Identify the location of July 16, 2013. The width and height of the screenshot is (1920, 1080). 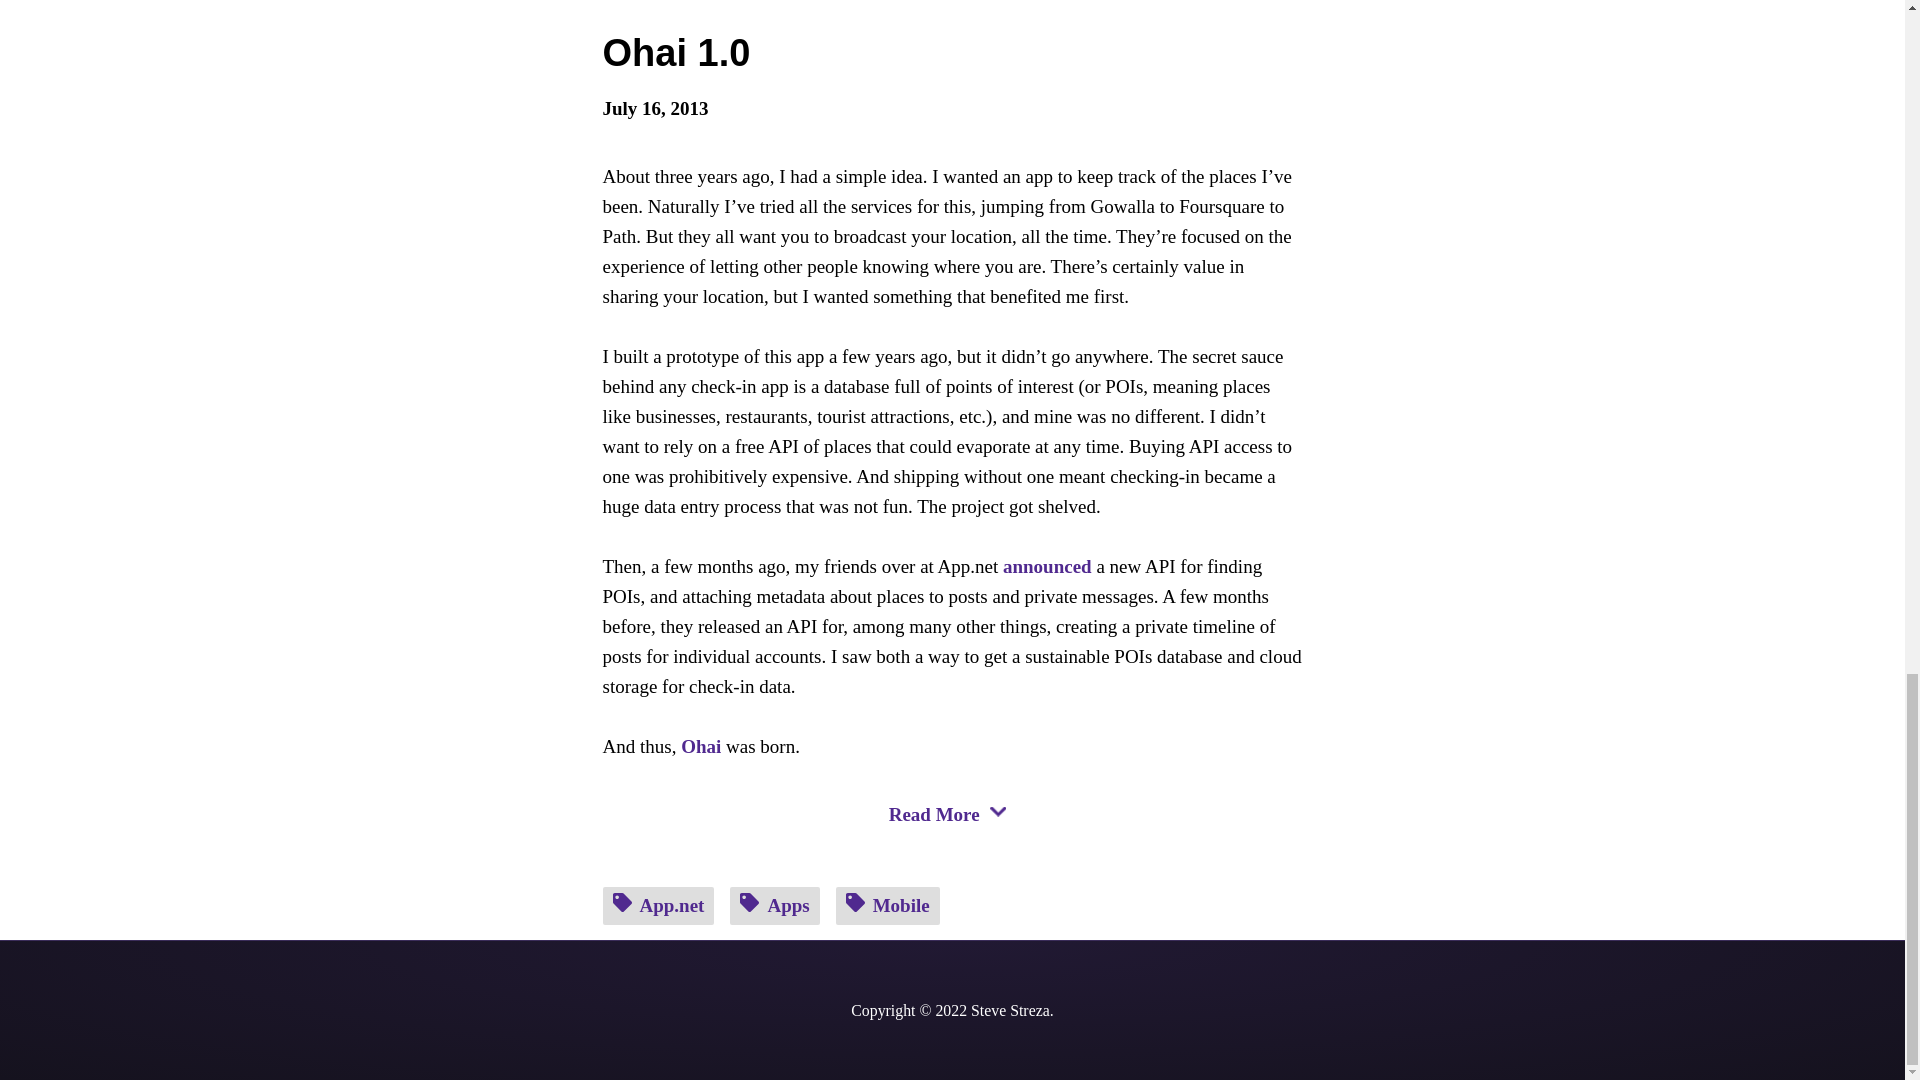
(952, 108).